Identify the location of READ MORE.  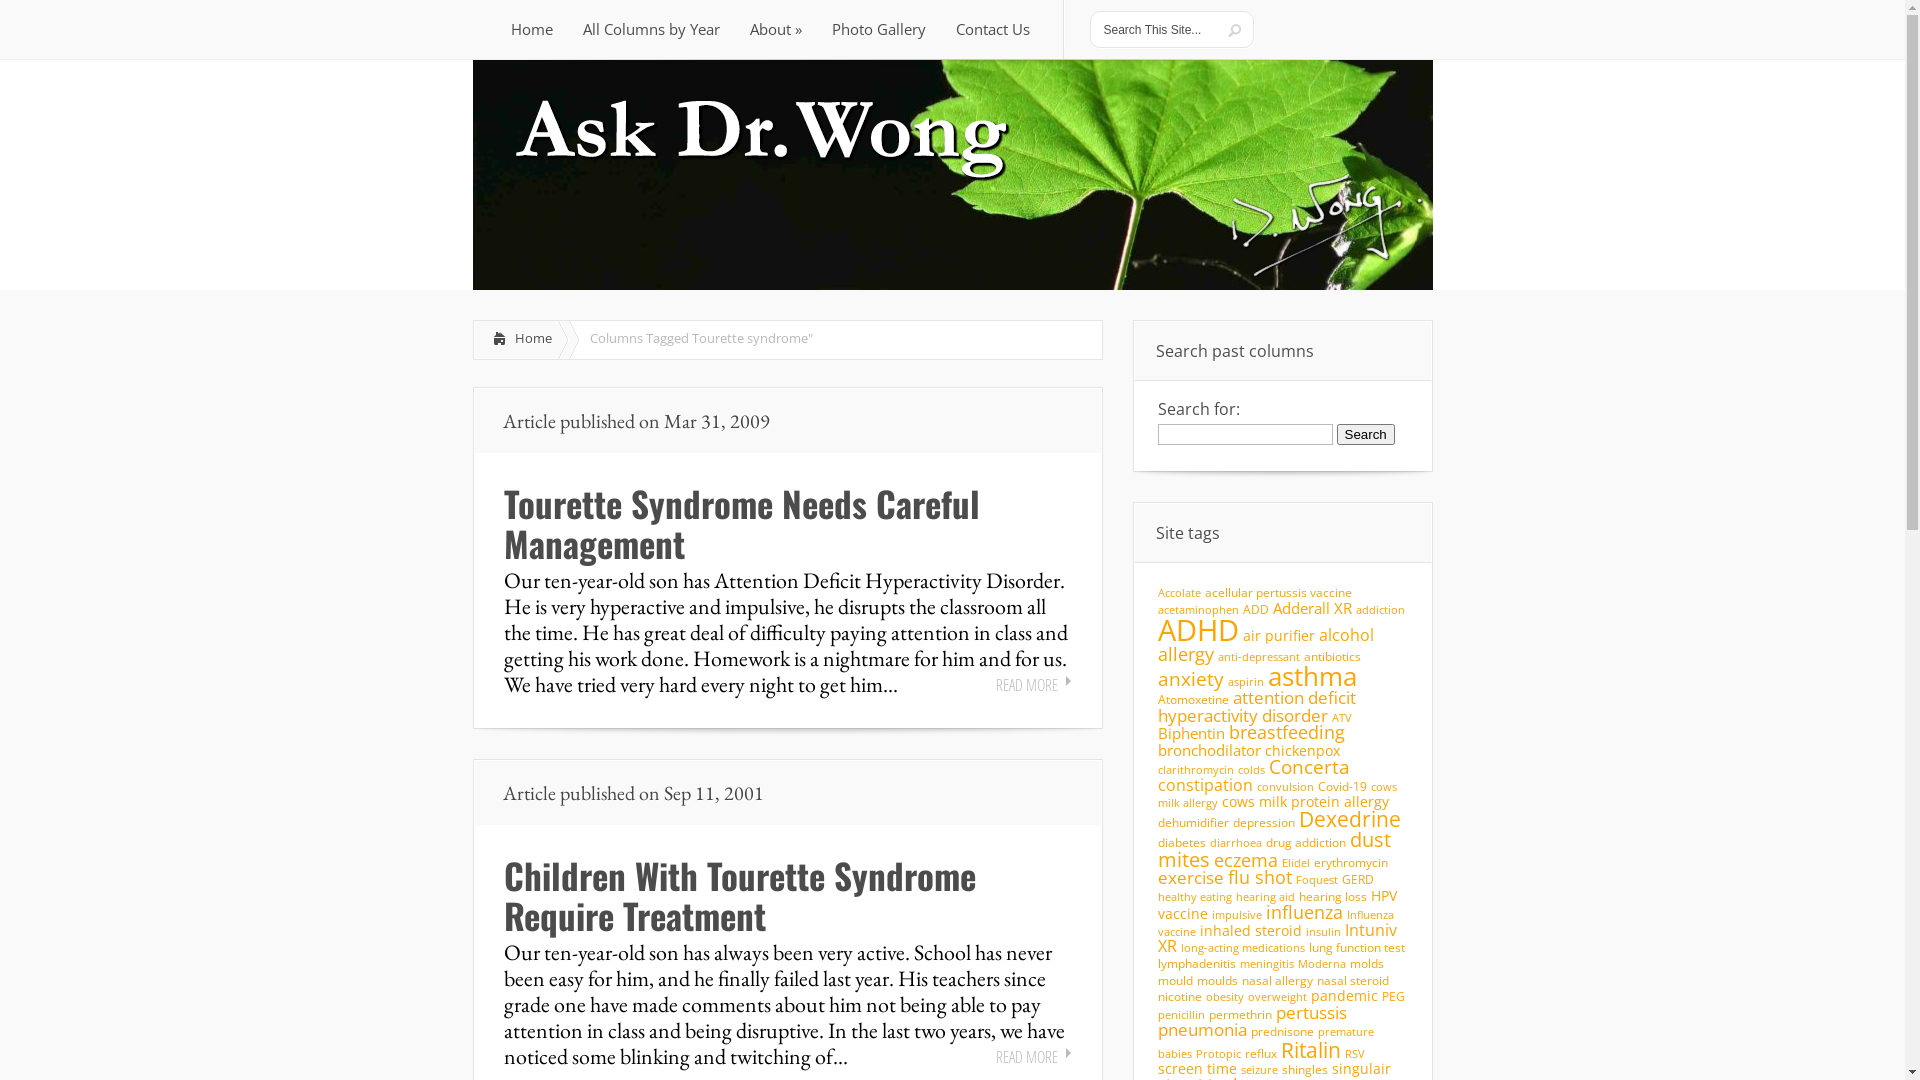
(1034, 1057).